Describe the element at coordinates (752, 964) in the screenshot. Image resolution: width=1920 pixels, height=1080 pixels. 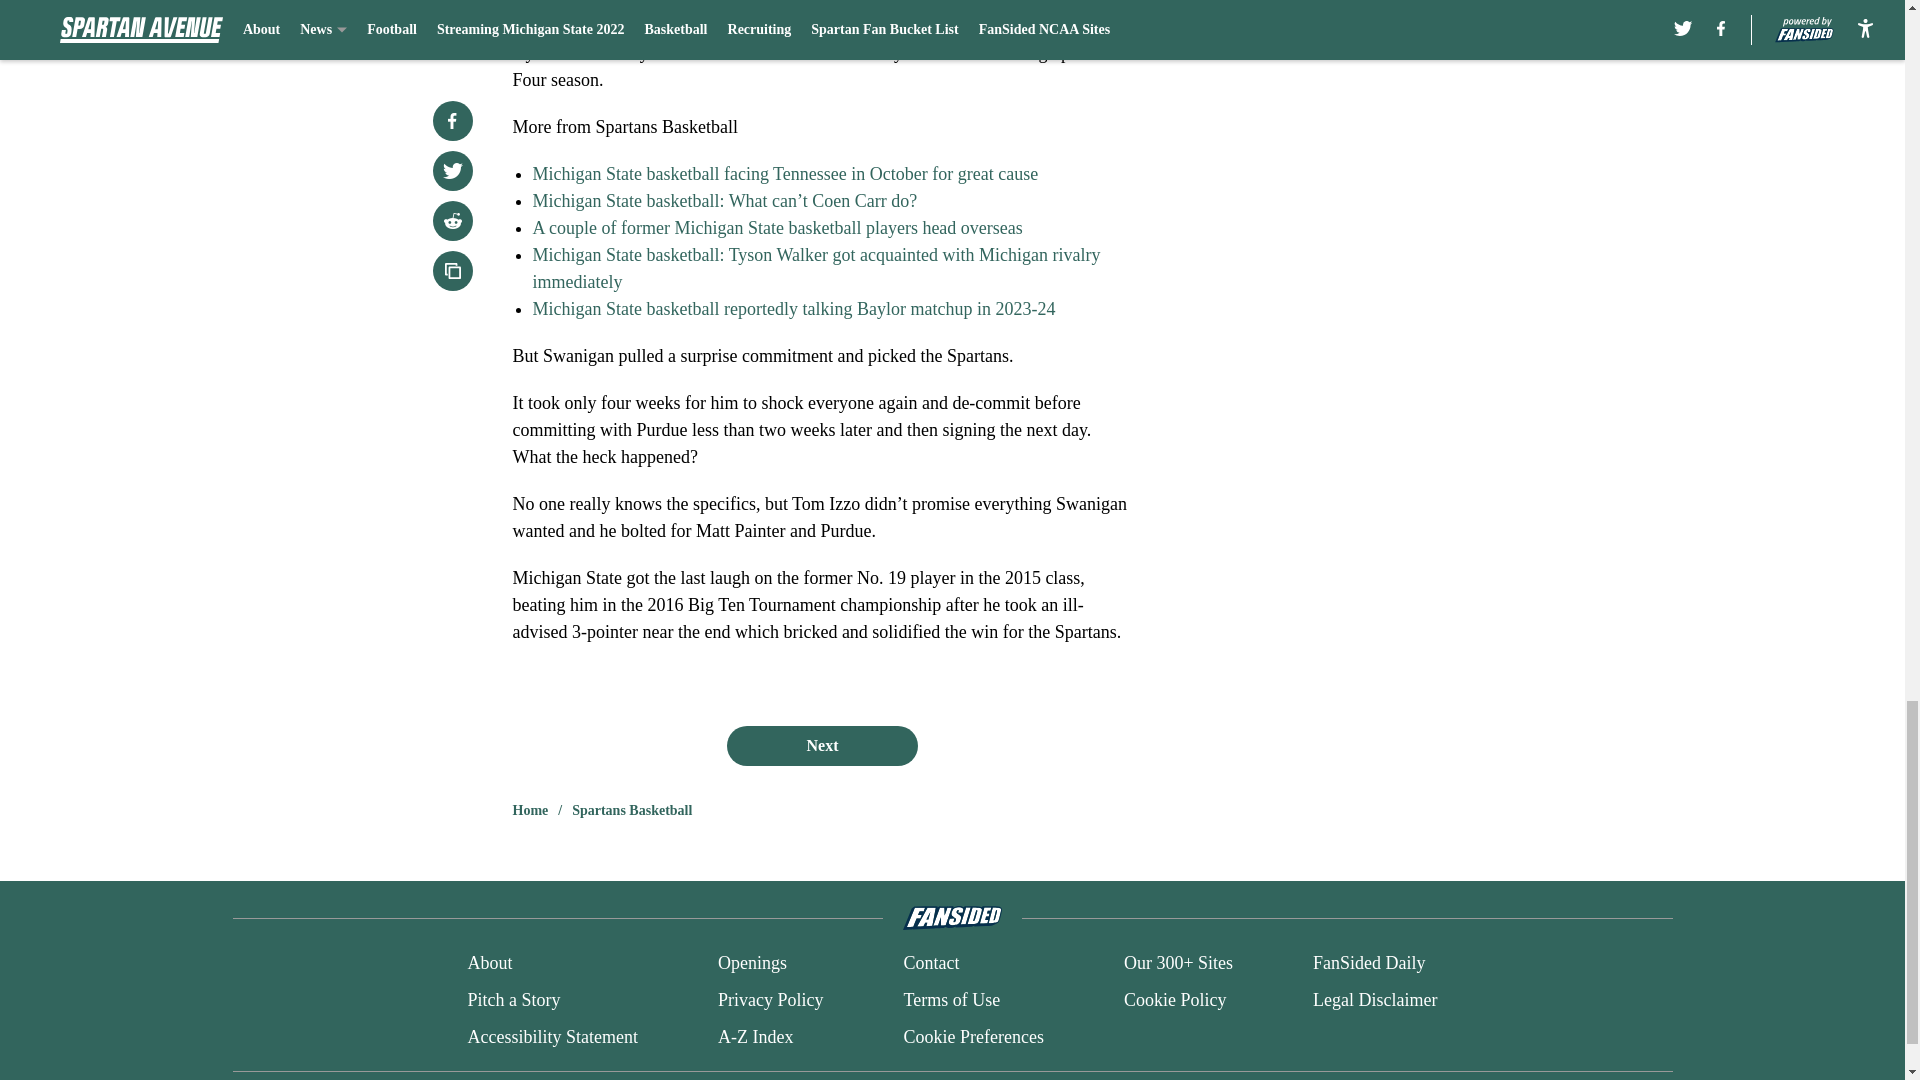
I see `Openings` at that location.